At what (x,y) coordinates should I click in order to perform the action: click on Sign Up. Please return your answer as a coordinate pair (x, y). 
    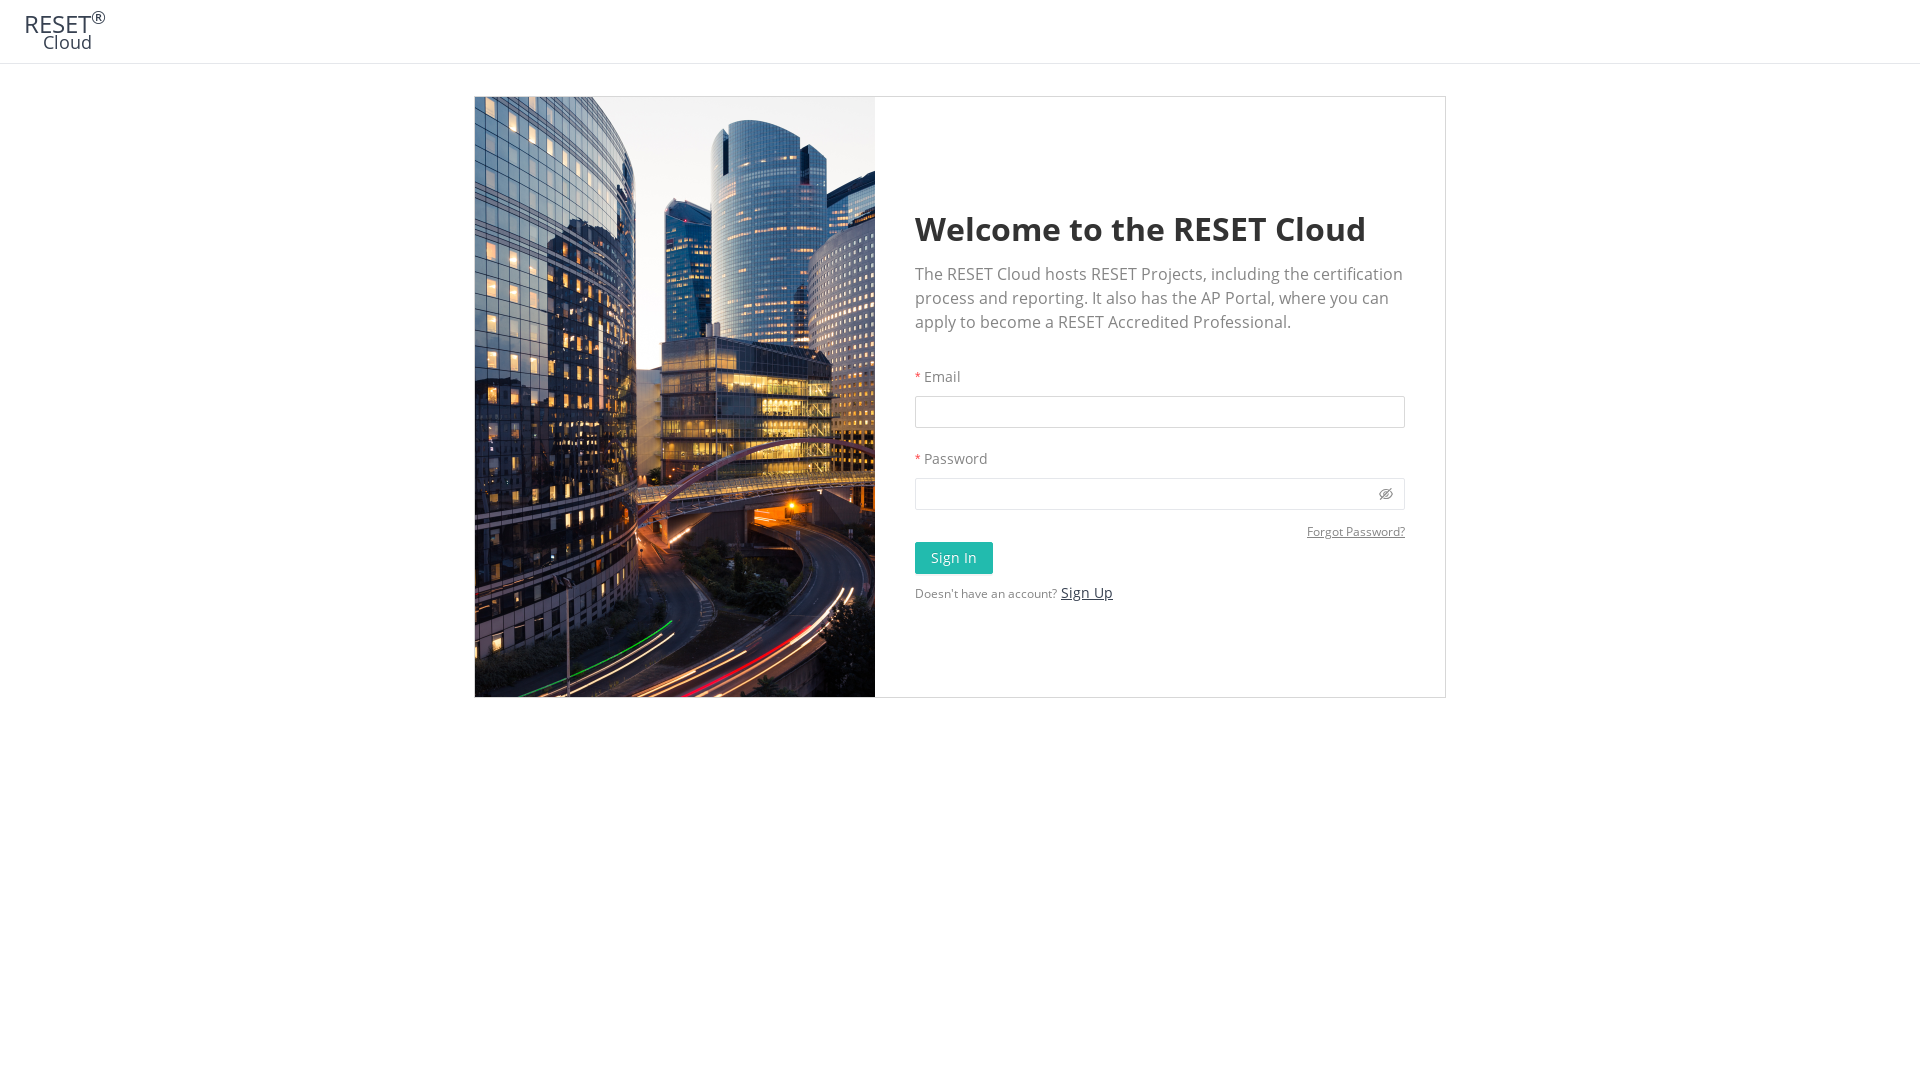
    Looking at the image, I should click on (1087, 592).